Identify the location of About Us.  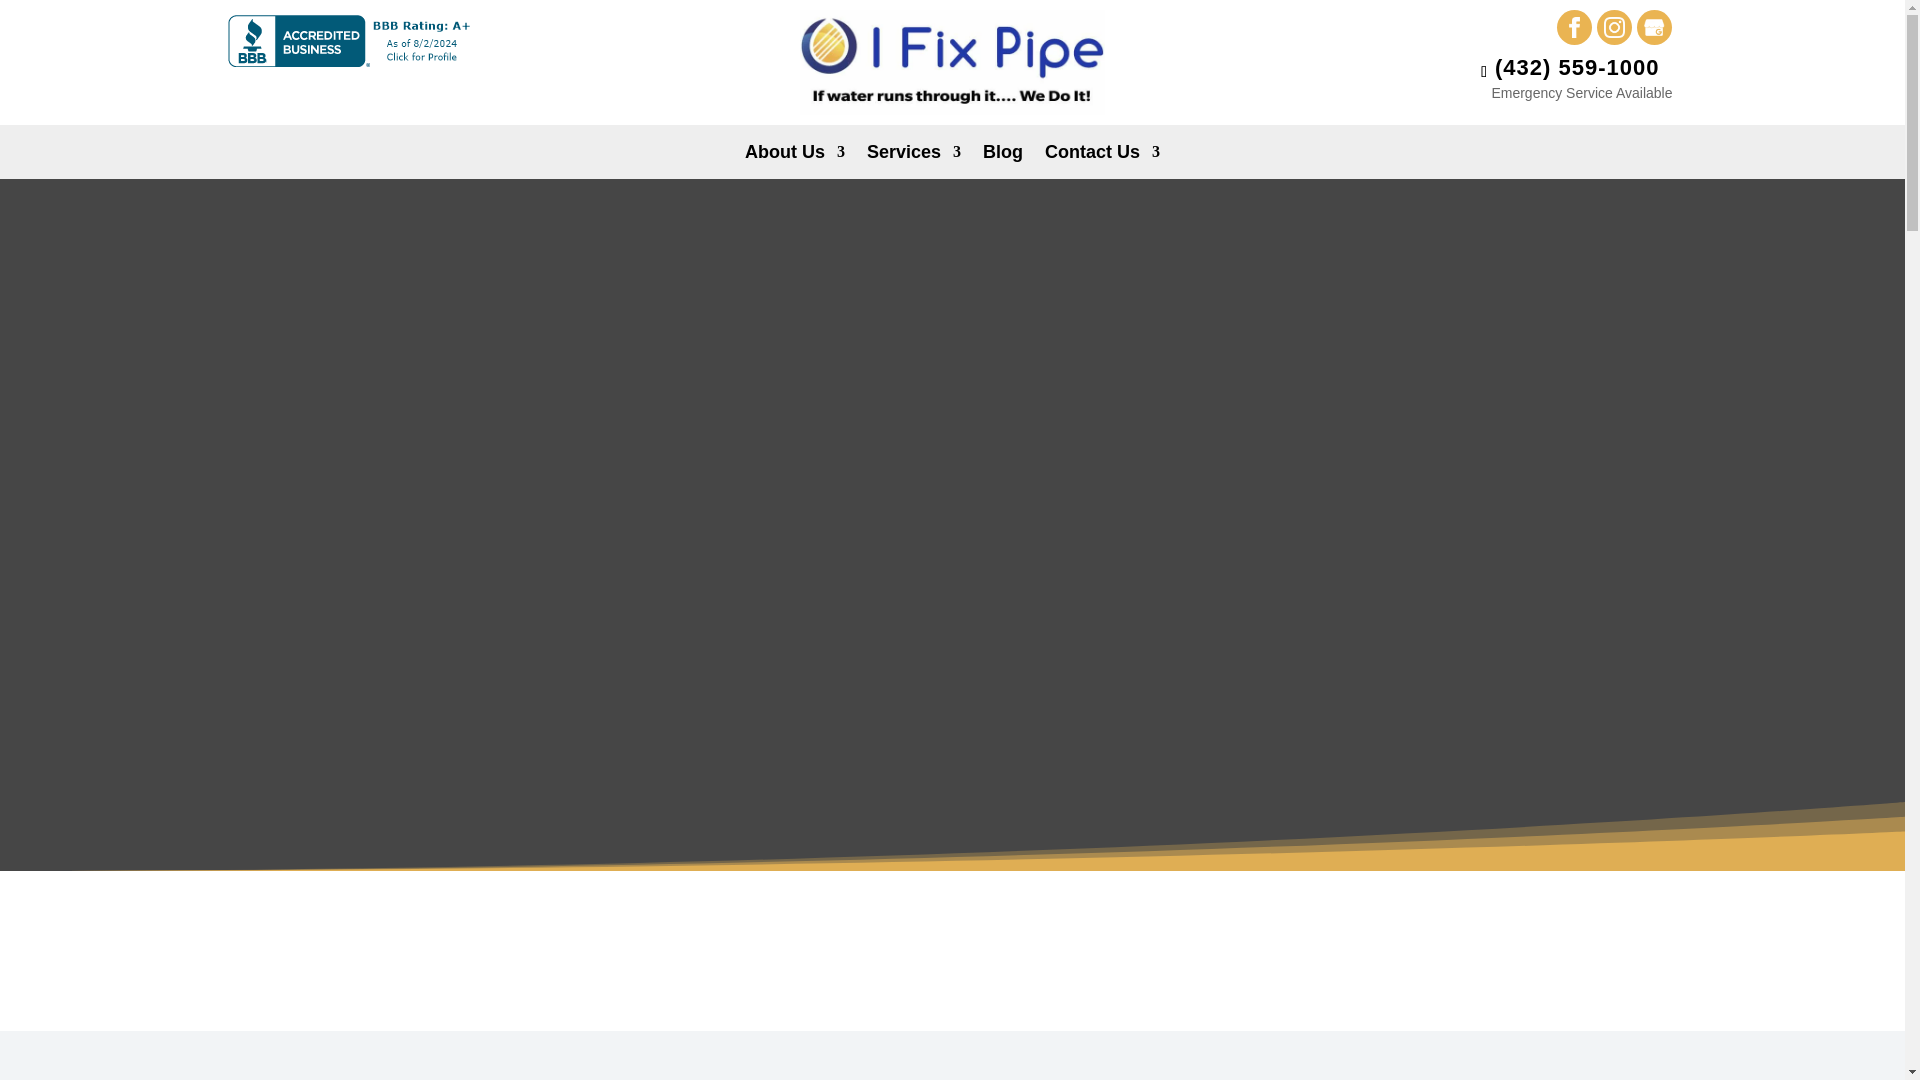
(794, 156).